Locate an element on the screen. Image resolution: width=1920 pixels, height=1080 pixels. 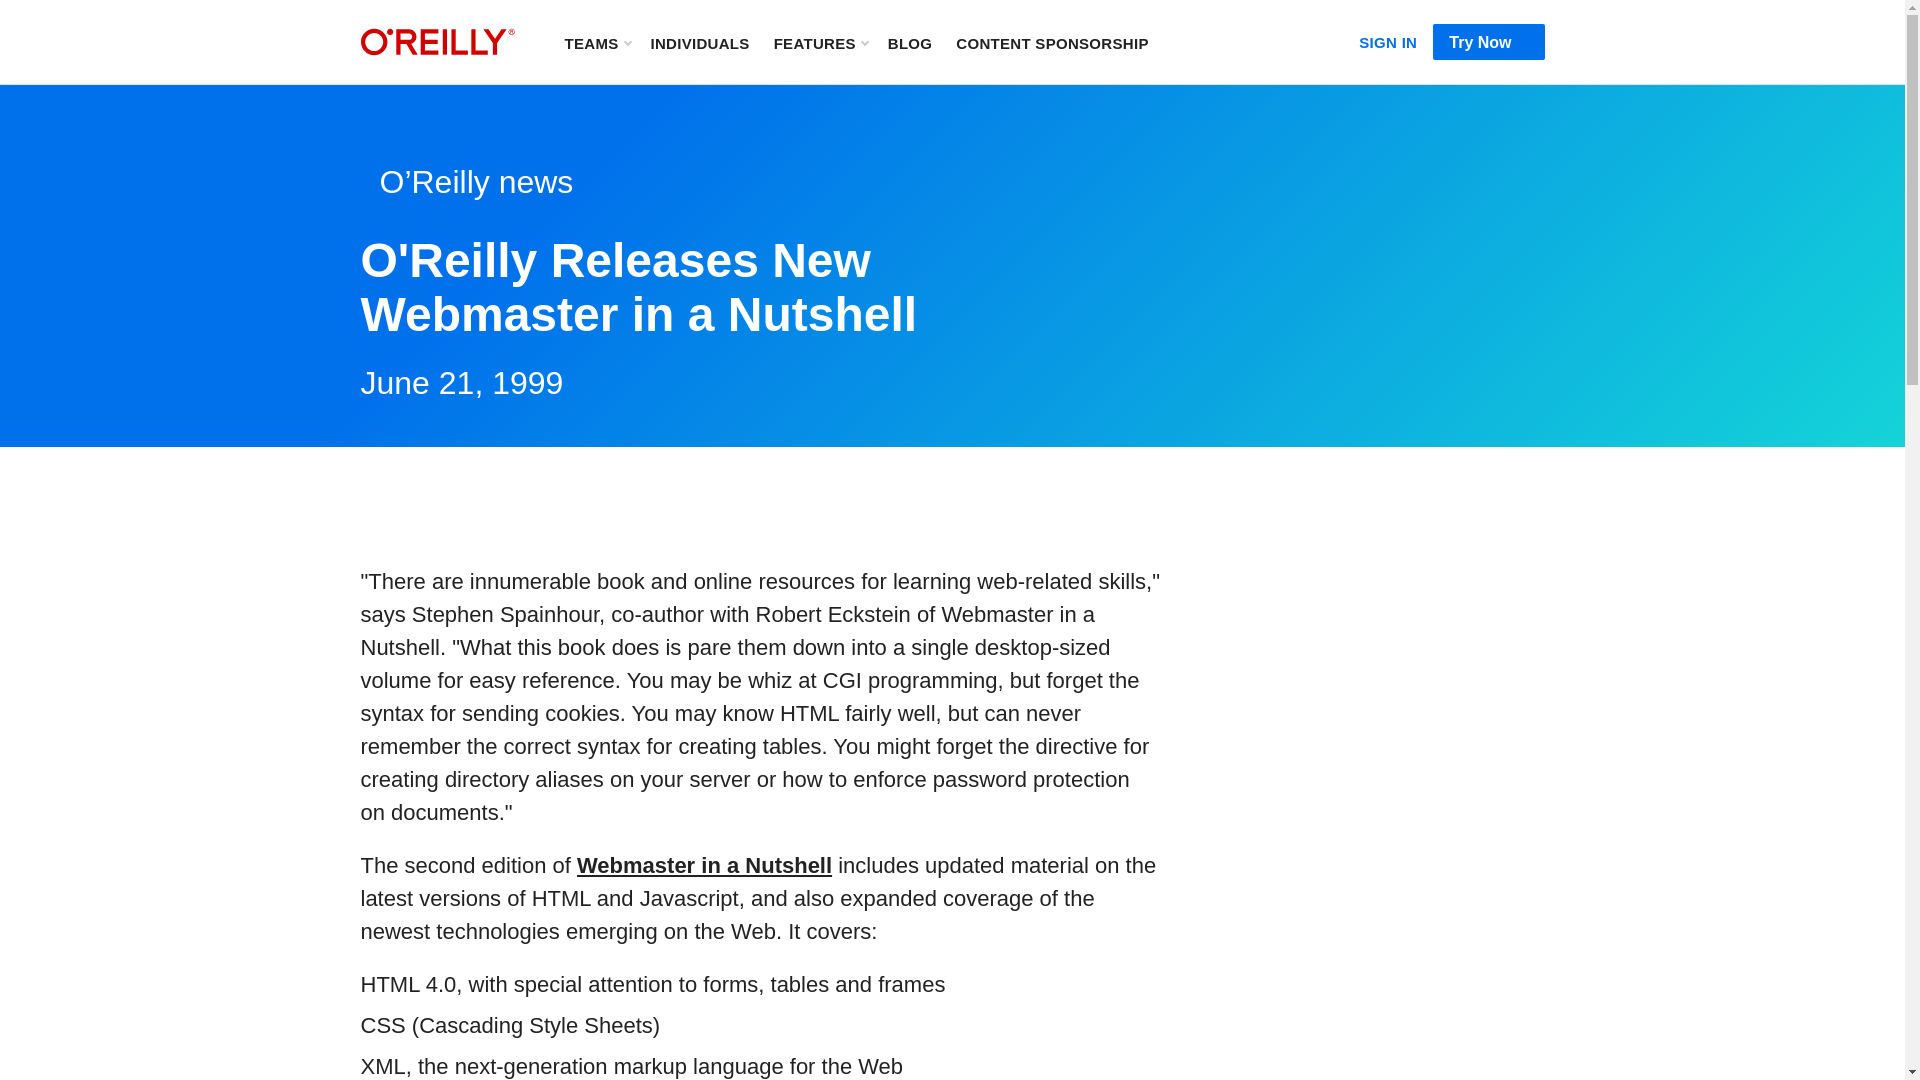
INDIVIDUALS is located at coordinates (704, 866).